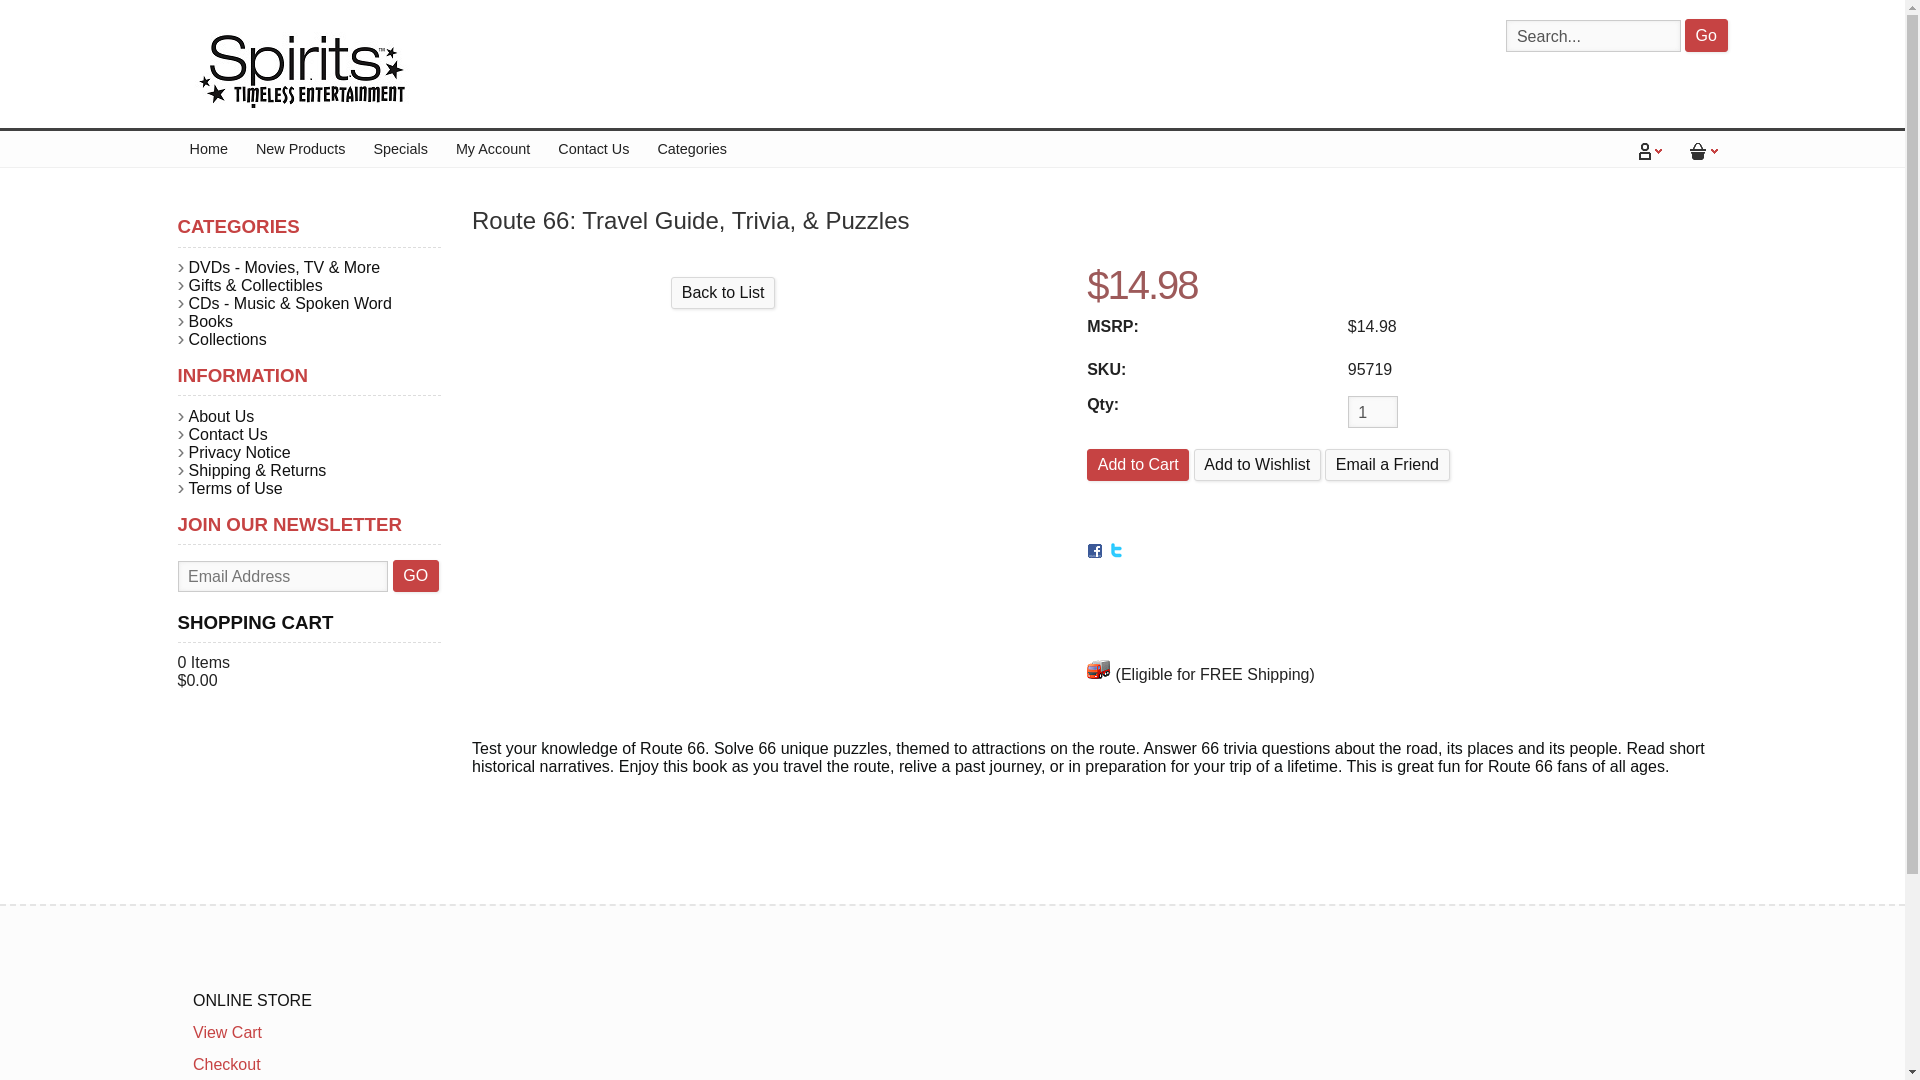  I want to click on Specials, so click(400, 148).